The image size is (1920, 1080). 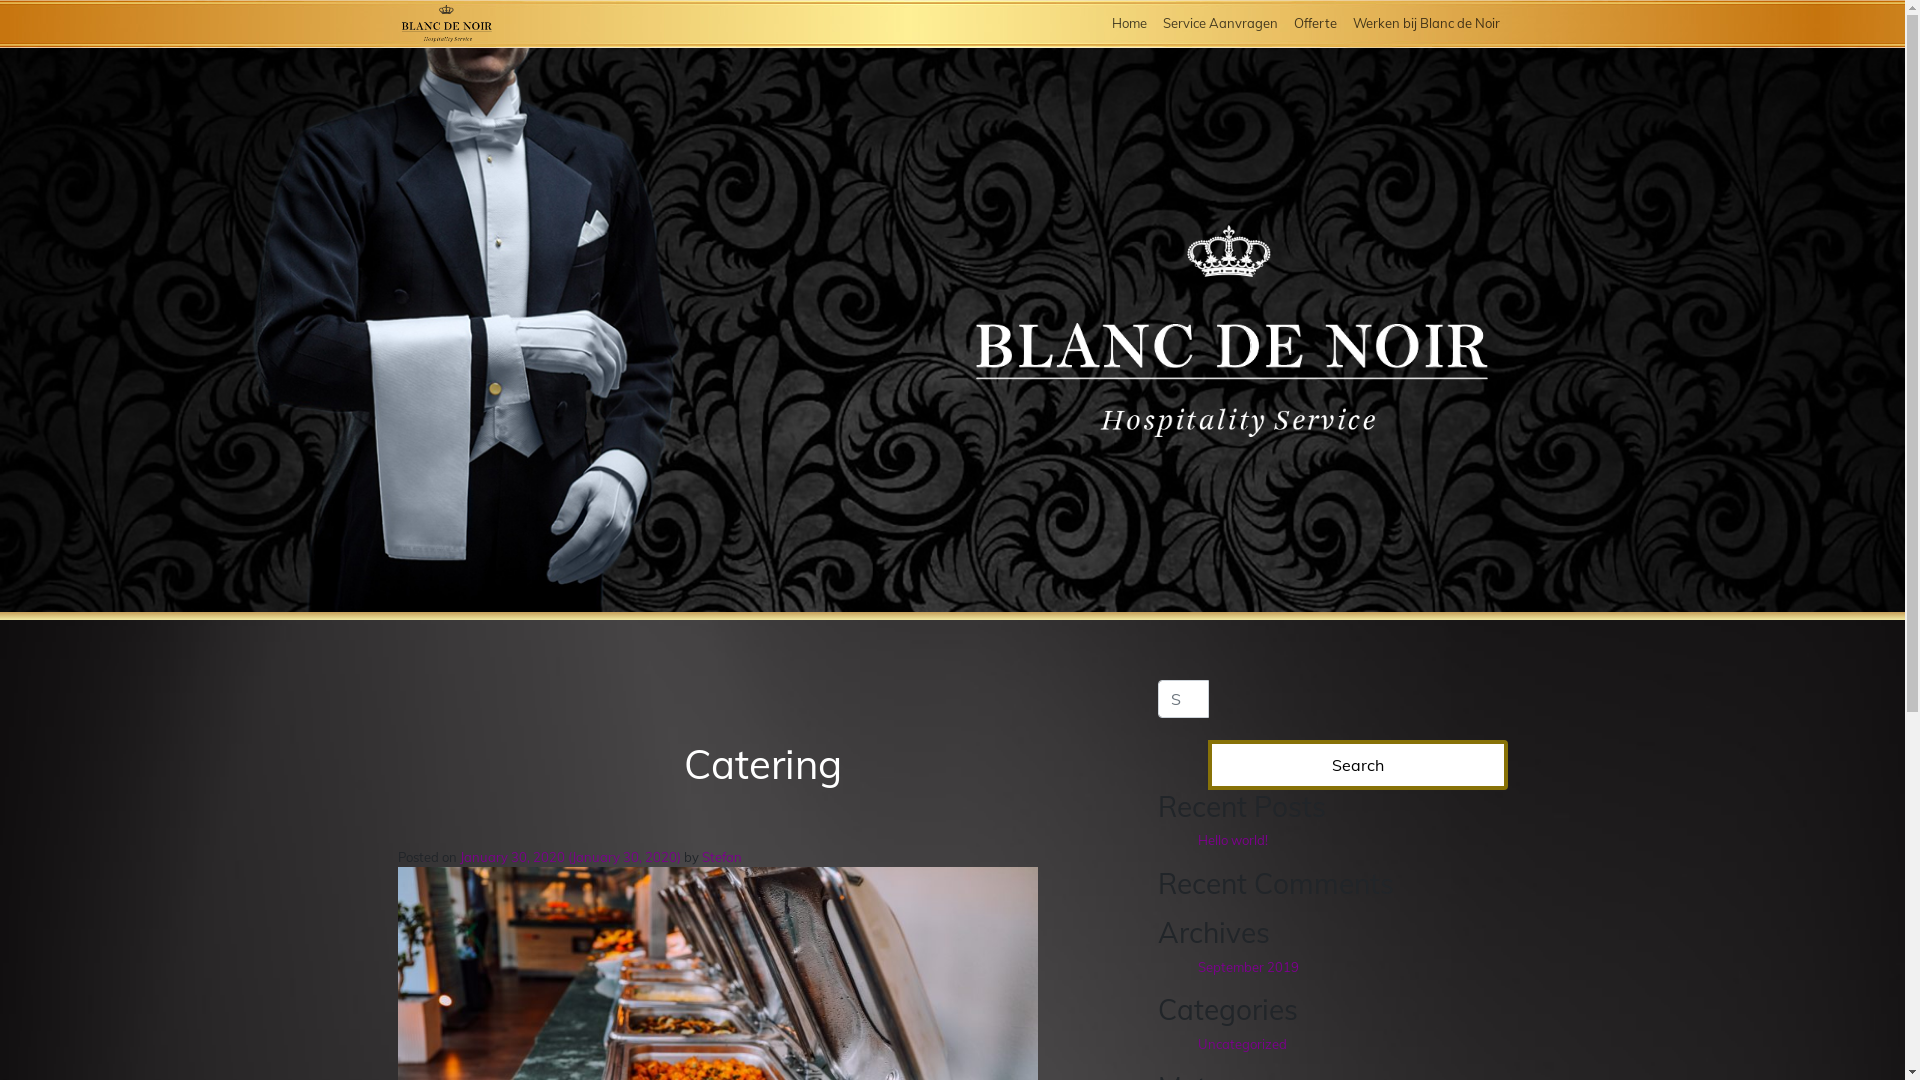 What do you see at coordinates (722, 857) in the screenshot?
I see `Stefan` at bounding box center [722, 857].